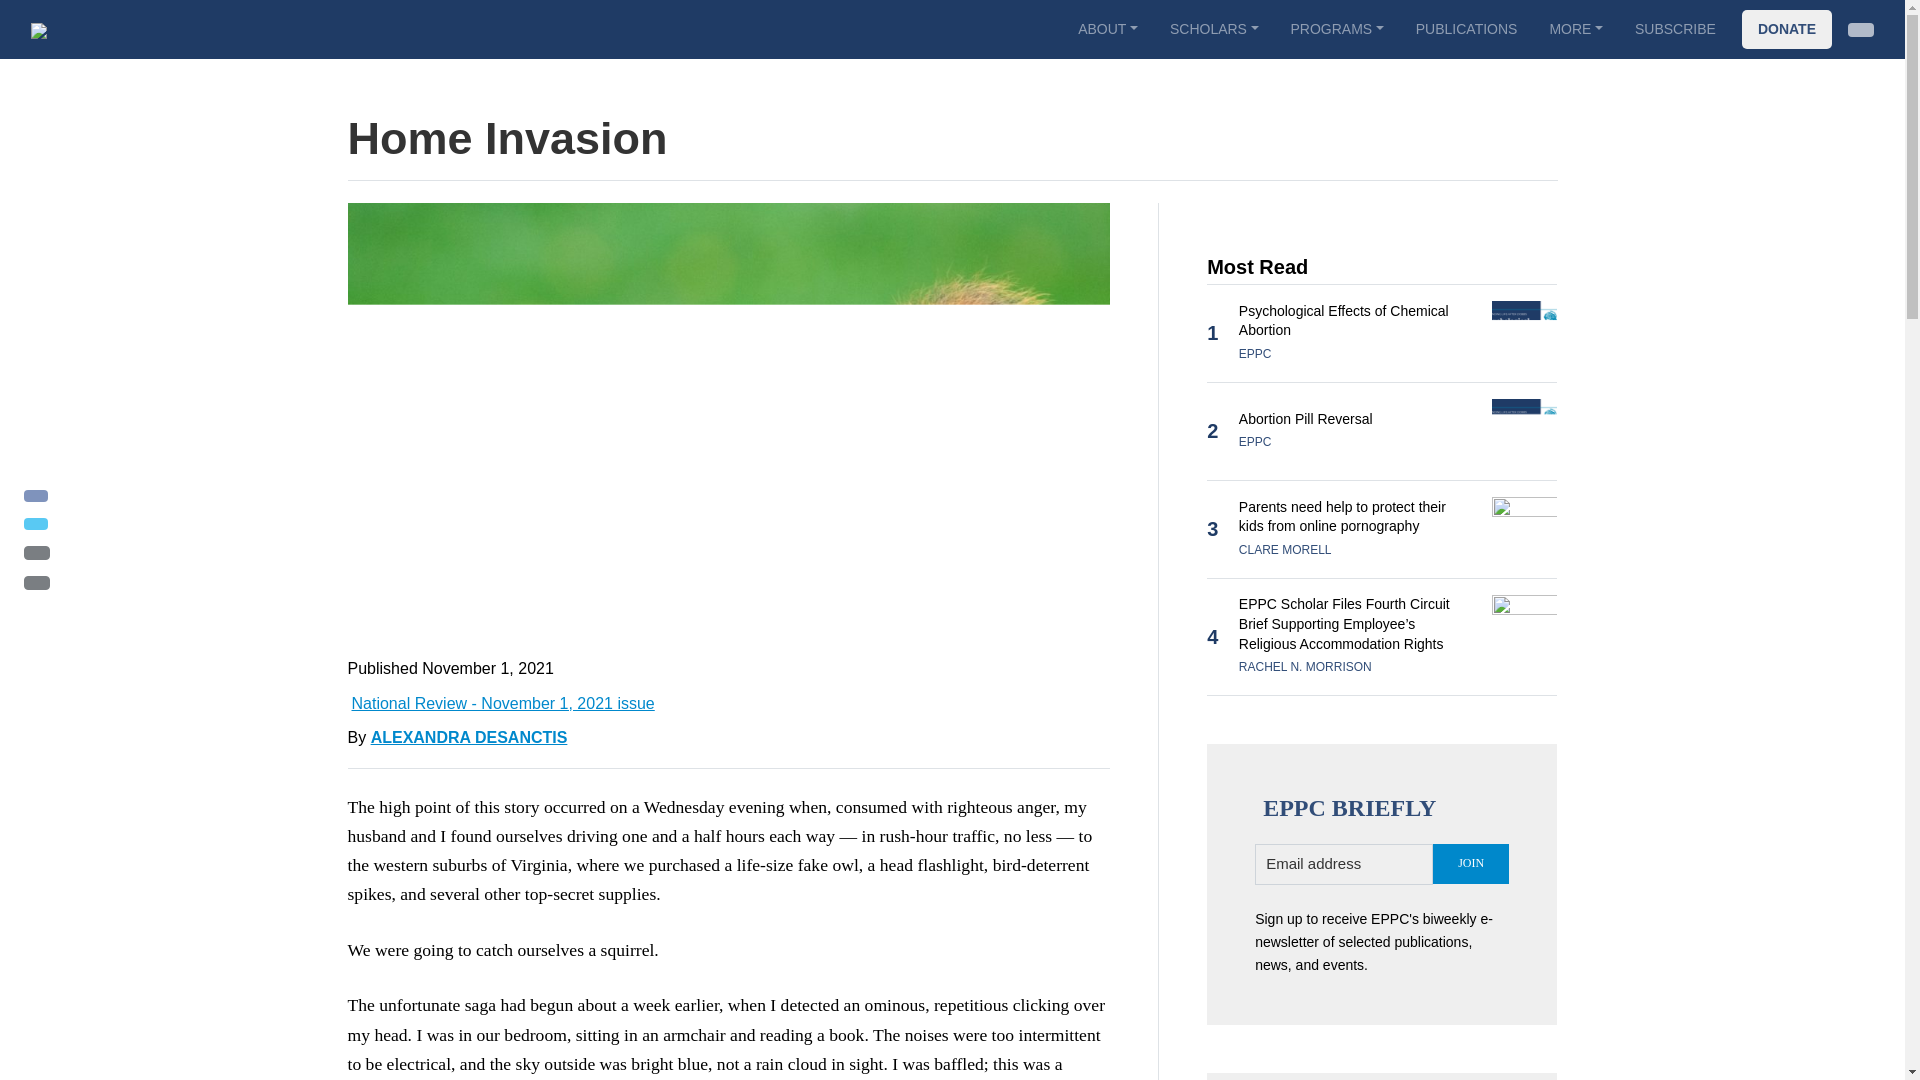 This screenshot has height=1080, width=1920. What do you see at coordinates (1107, 28) in the screenshot?
I see `ABOUT` at bounding box center [1107, 28].